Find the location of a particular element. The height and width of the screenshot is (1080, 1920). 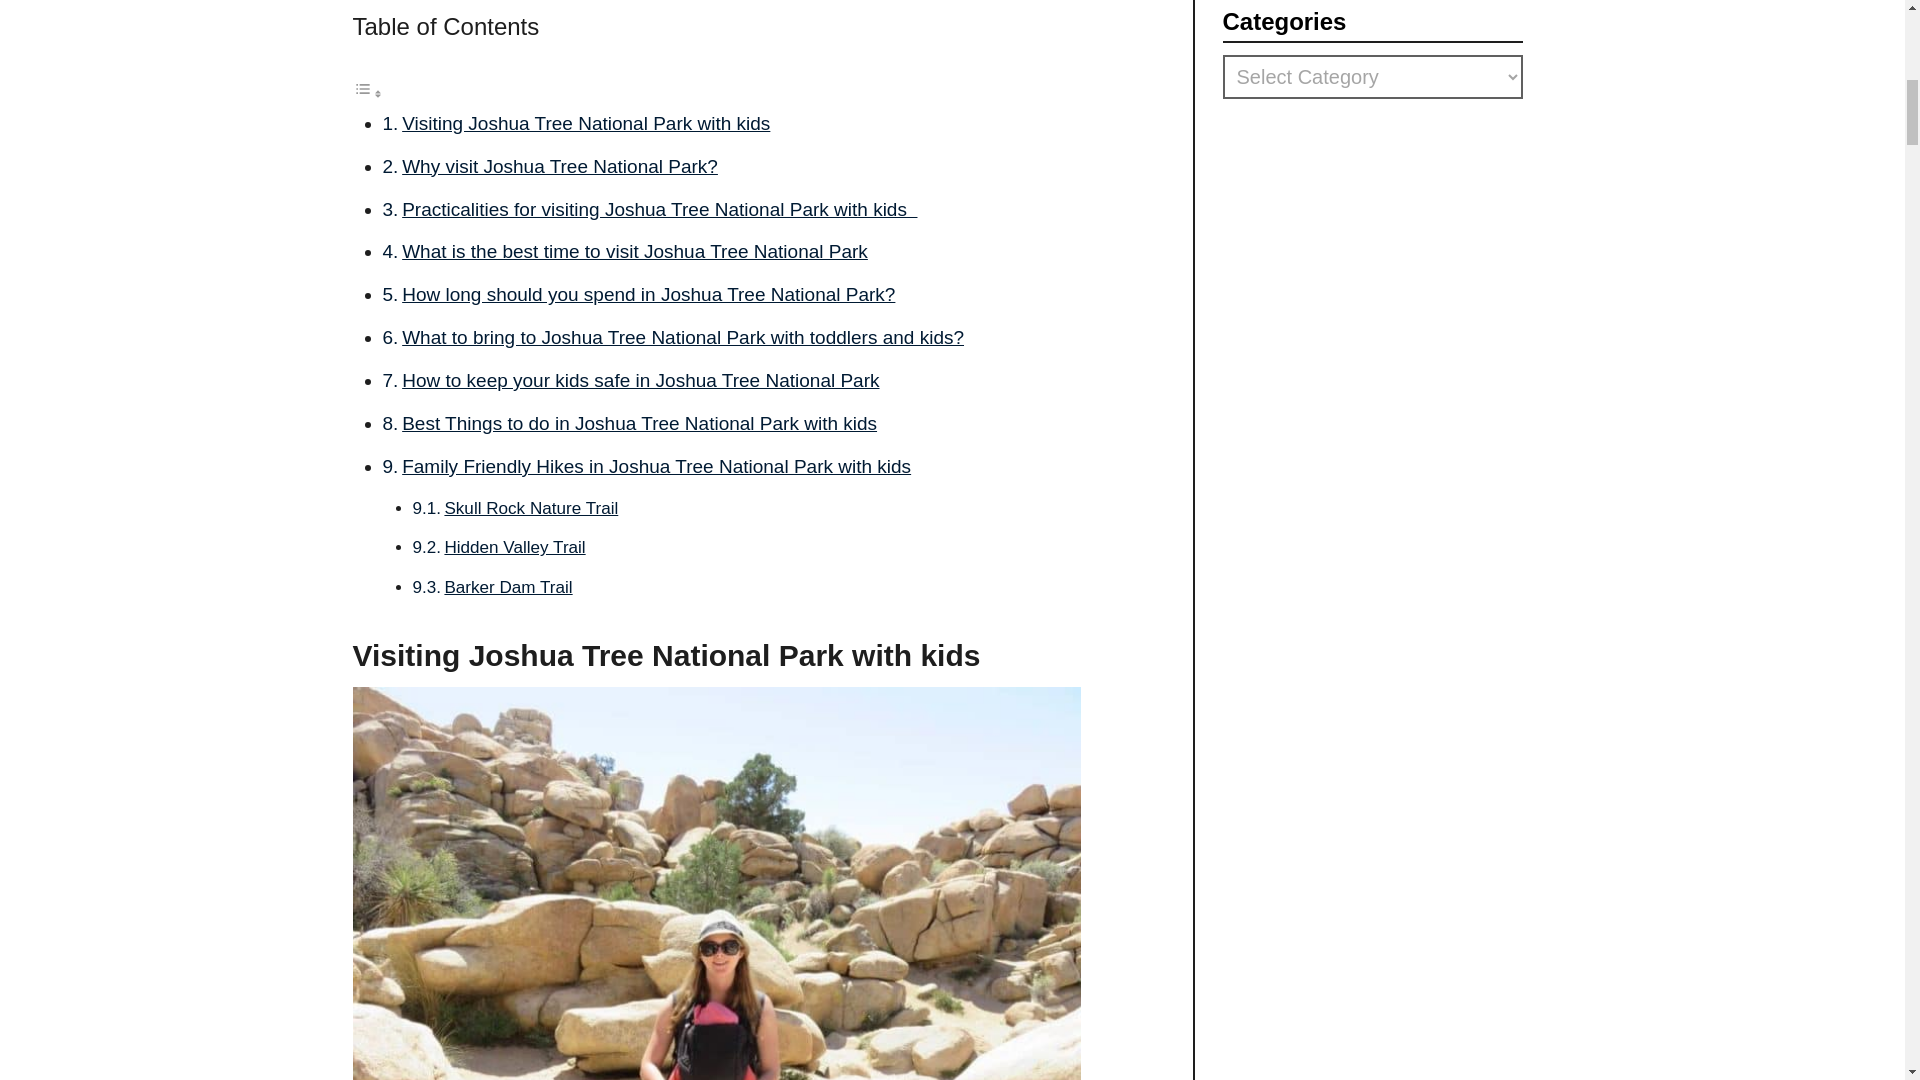

Family Friendly Hikes in Joshua Tree National Park with kids is located at coordinates (656, 466).